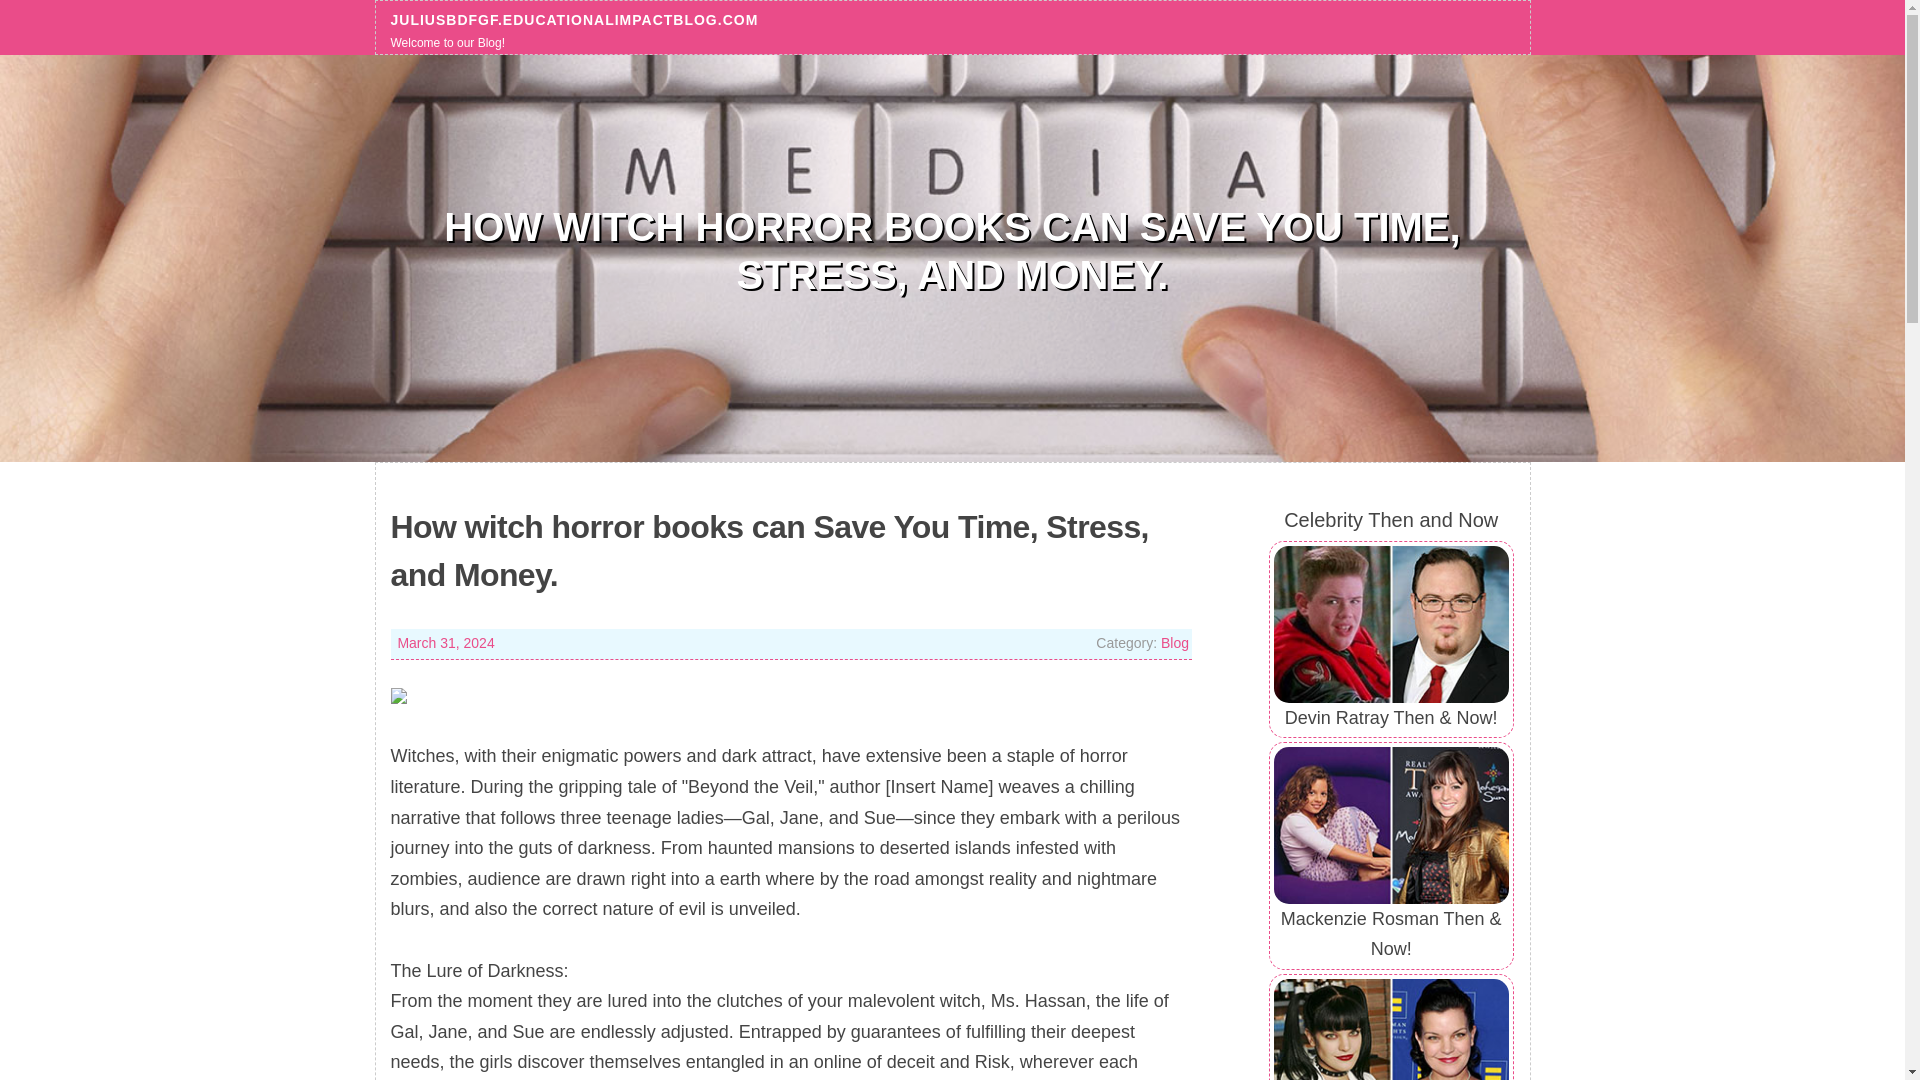 The height and width of the screenshot is (1080, 1920). Describe the element at coordinates (445, 643) in the screenshot. I see `March 31, 2024` at that location.